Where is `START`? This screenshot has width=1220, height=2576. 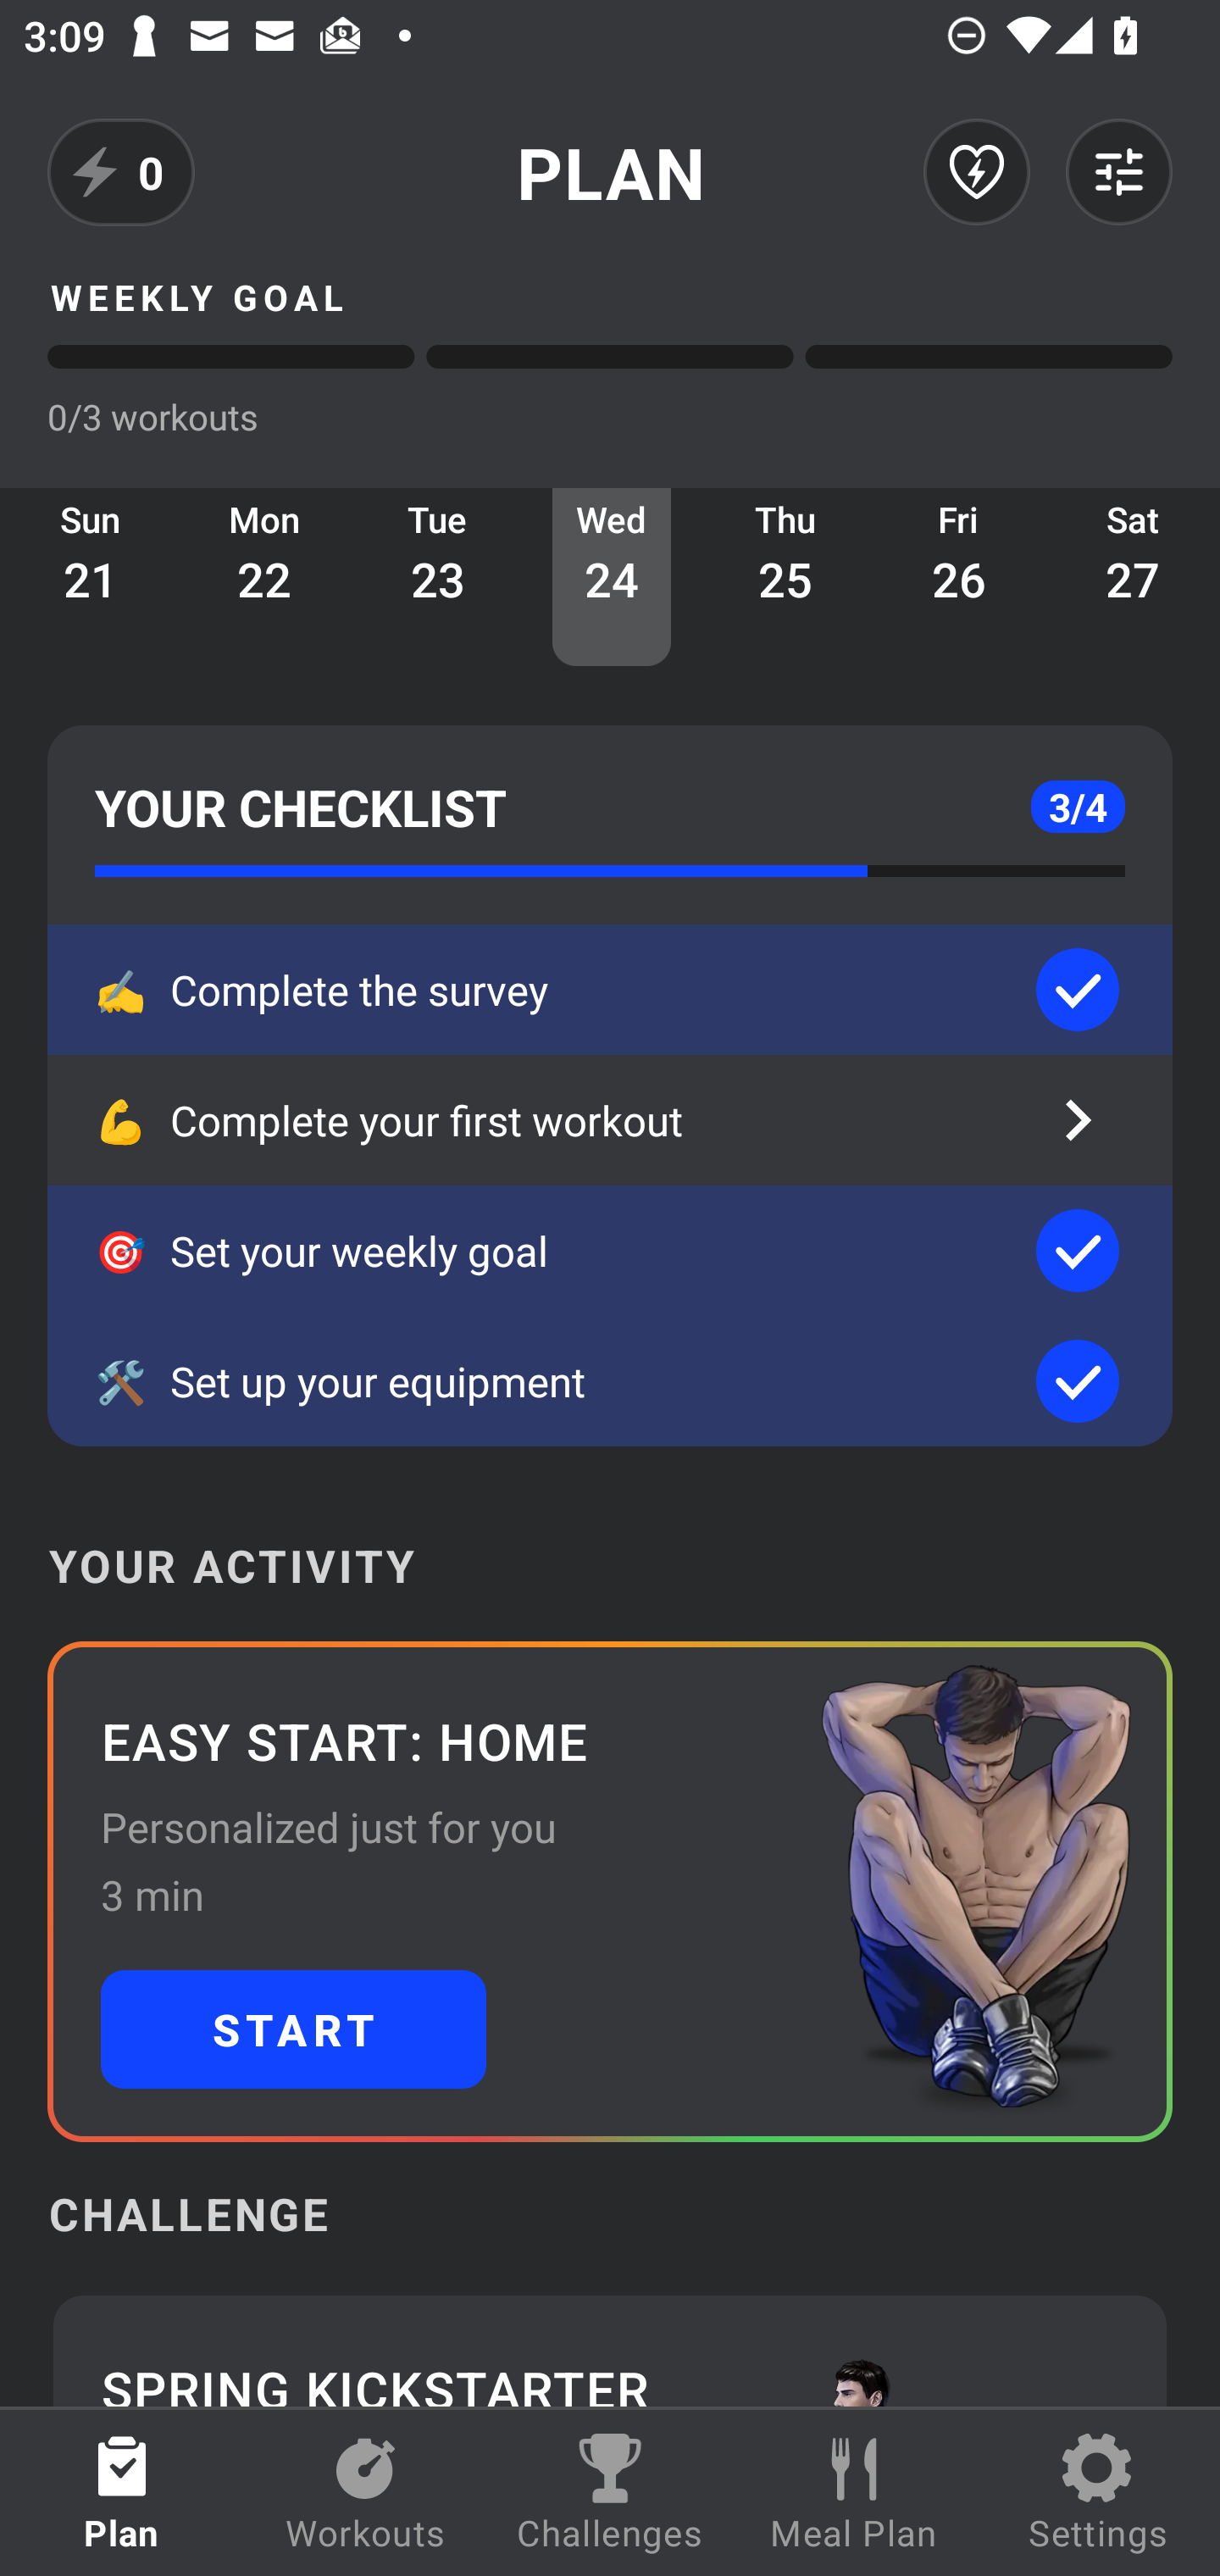
START is located at coordinates (293, 2029).